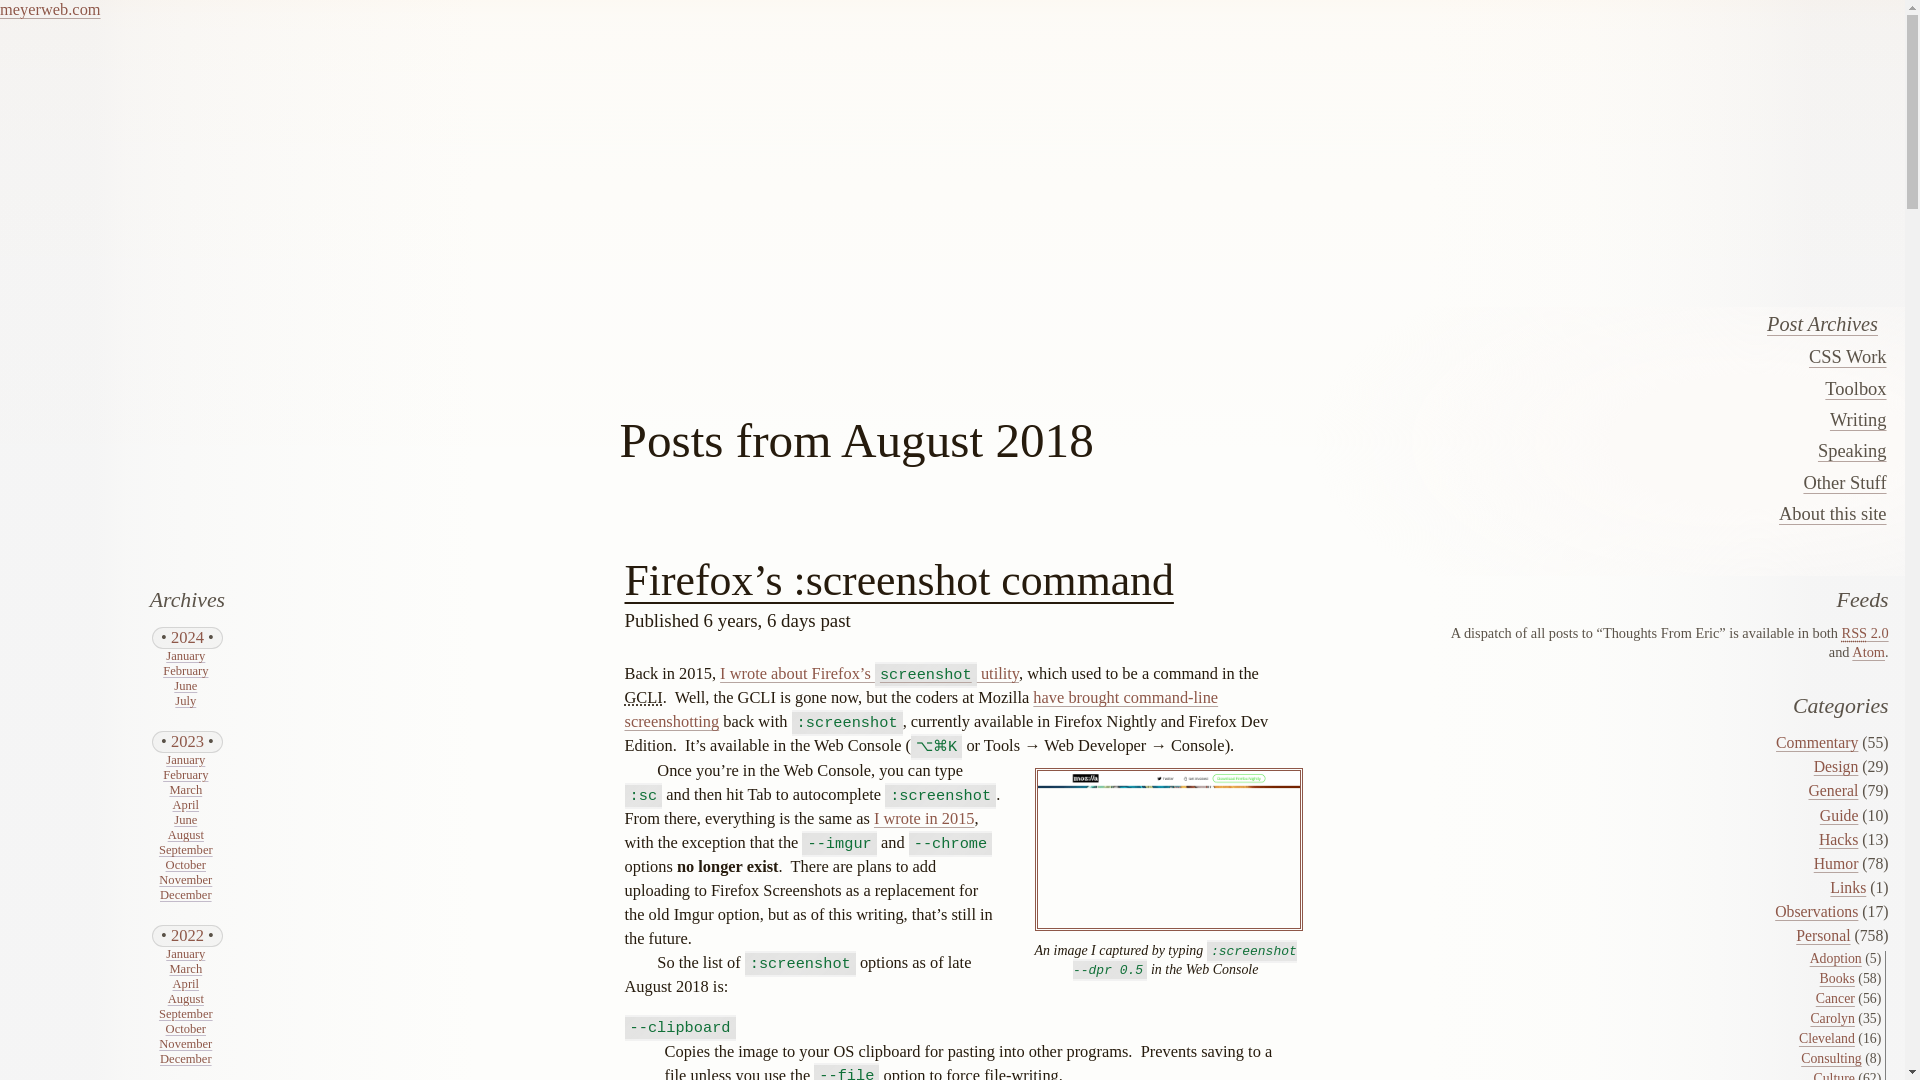 Image resolution: width=1920 pixels, height=1080 pixels. I want to click on Toolbox, so click(1610, 388).